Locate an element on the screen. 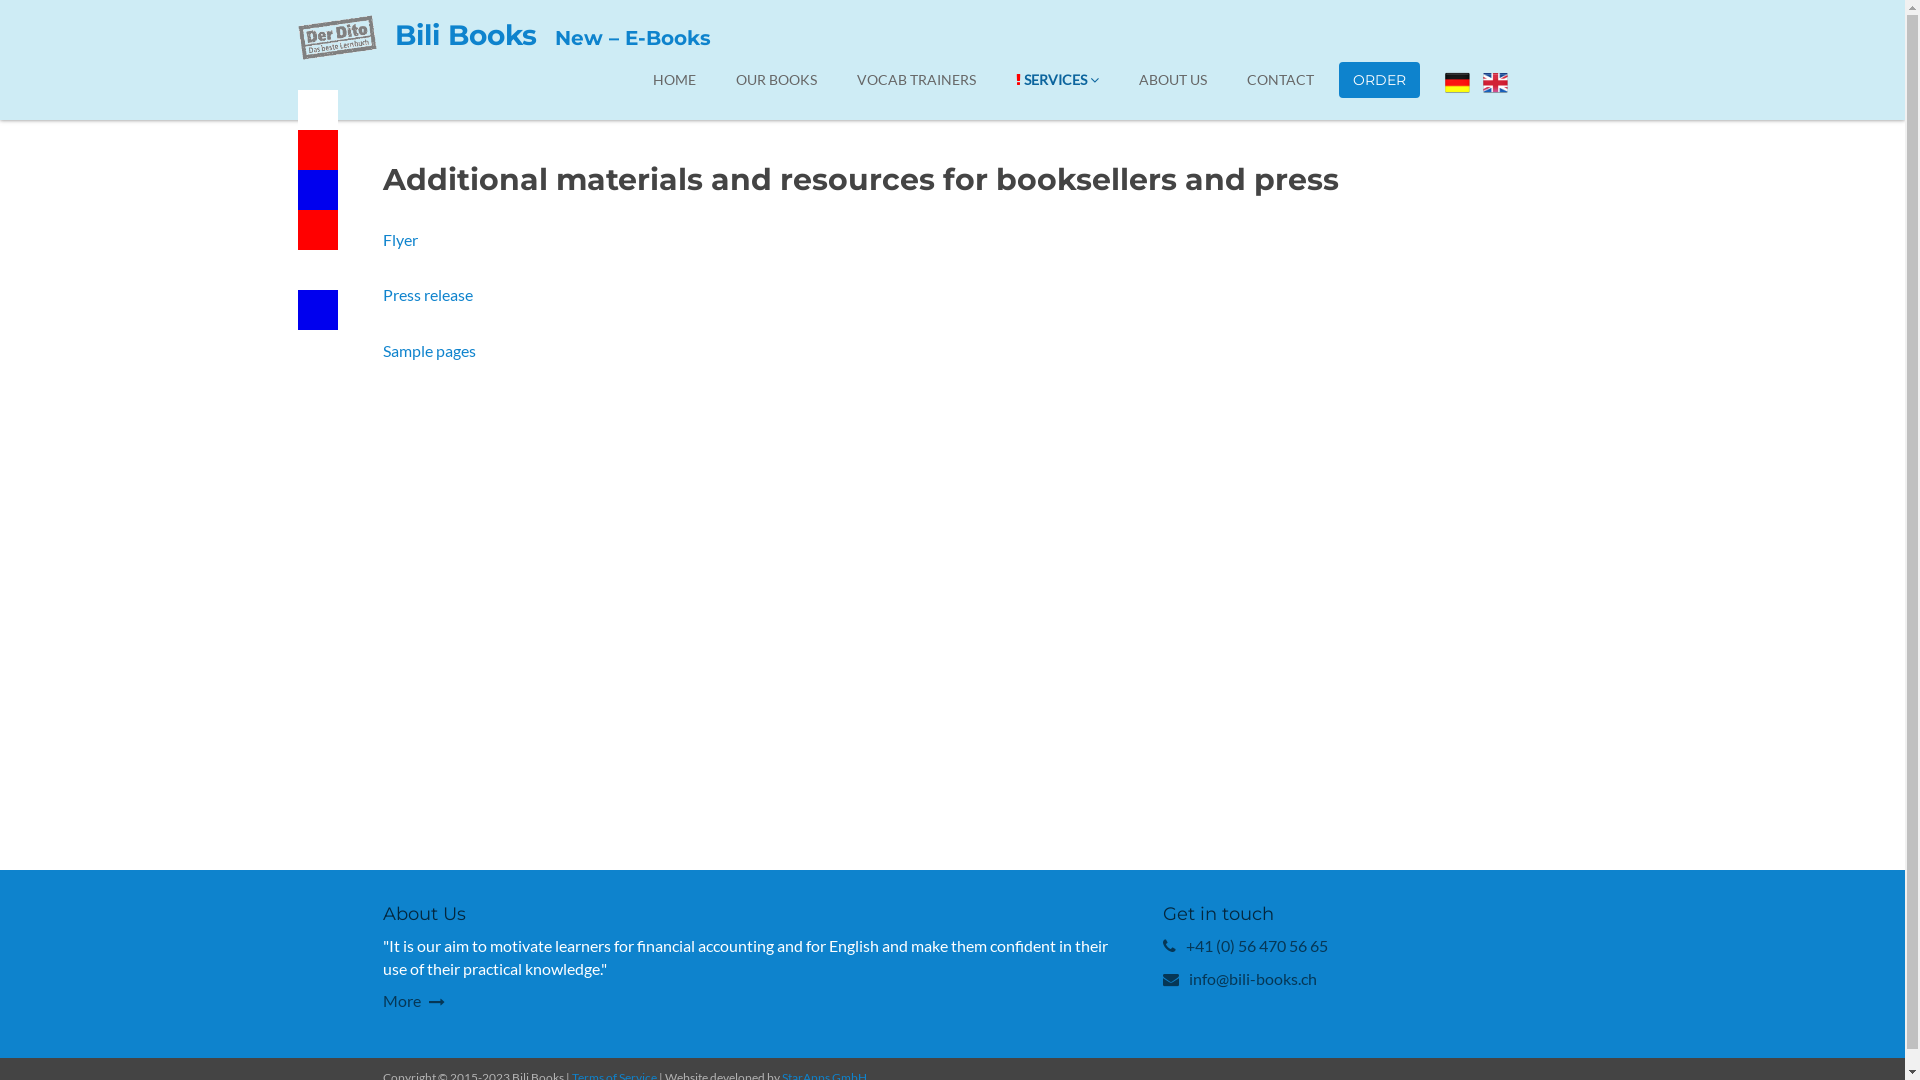  info@bili-books.ch is located at coordinates (1252, 978).